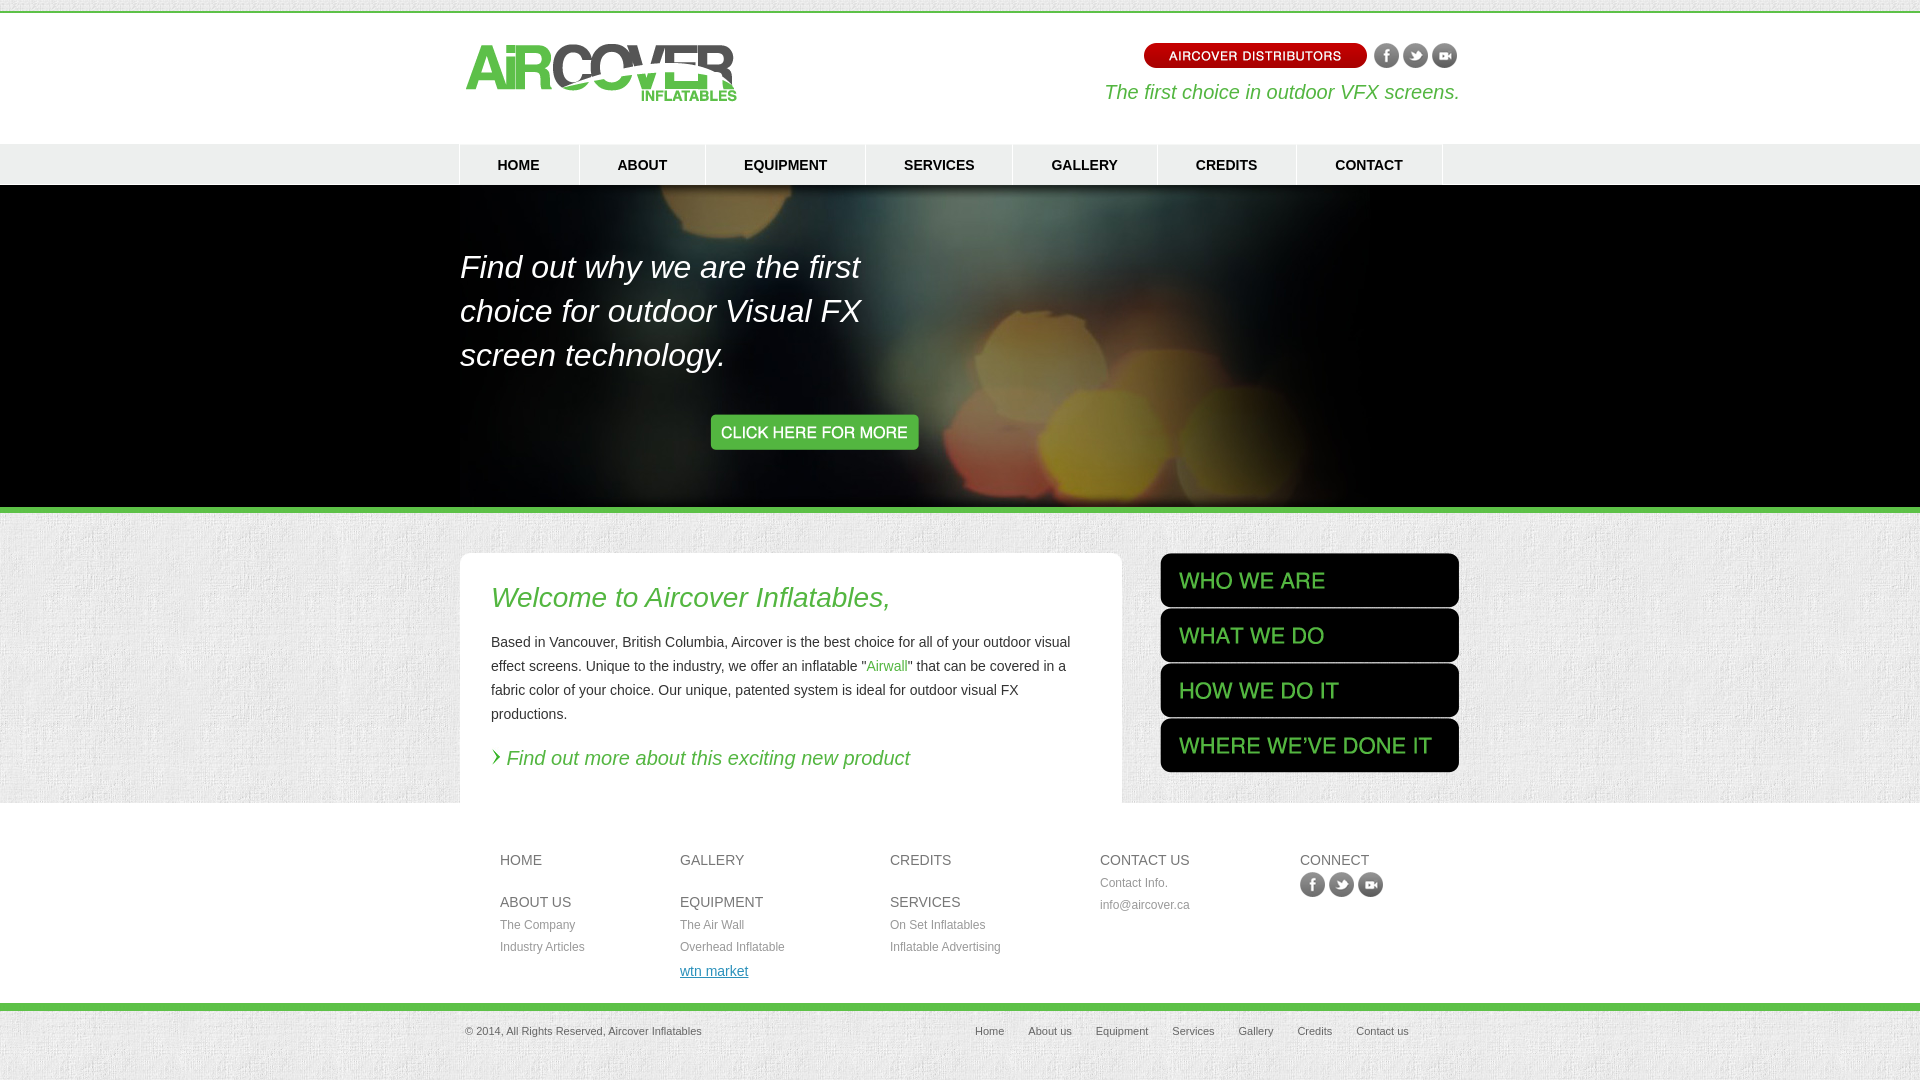  I want to click on SERVICES, so click(926, 902).